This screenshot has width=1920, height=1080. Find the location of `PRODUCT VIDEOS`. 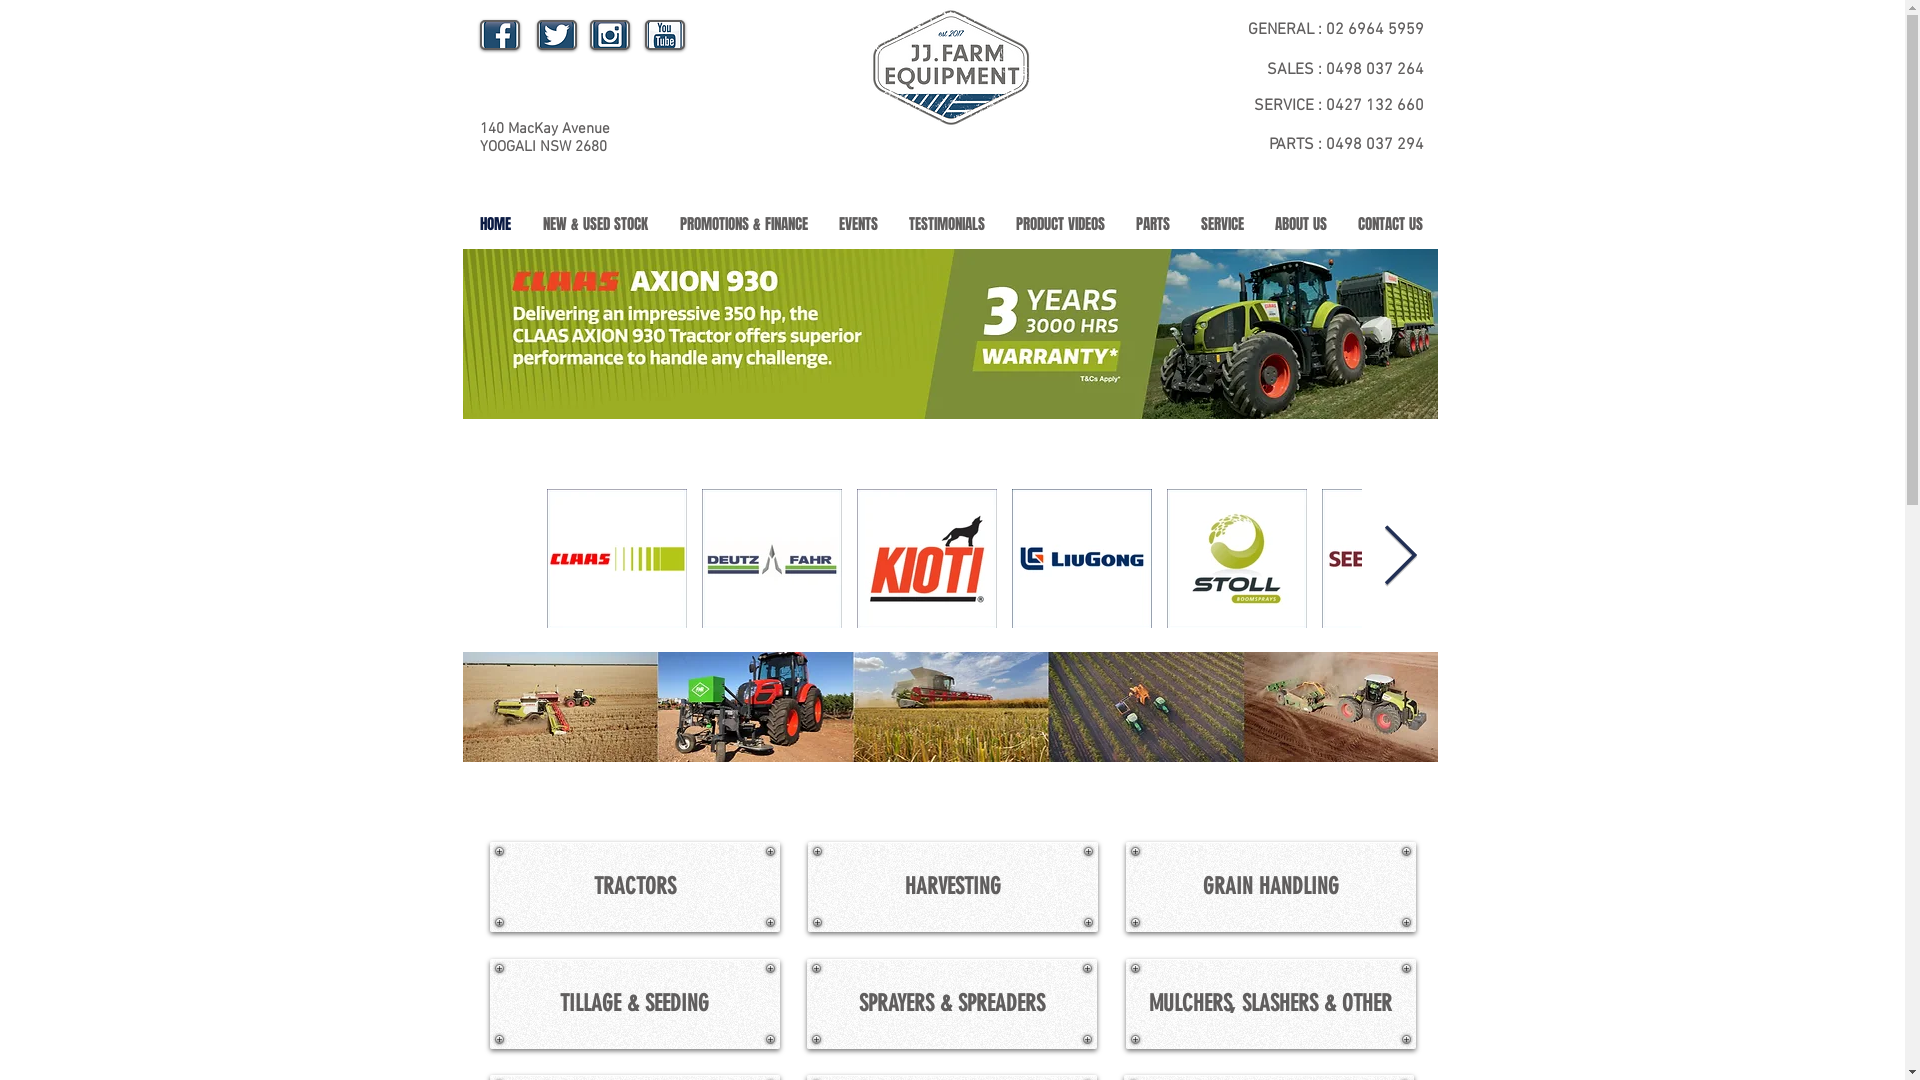

PRODUCT VIDEOS is located at coordinates (1060, 224).